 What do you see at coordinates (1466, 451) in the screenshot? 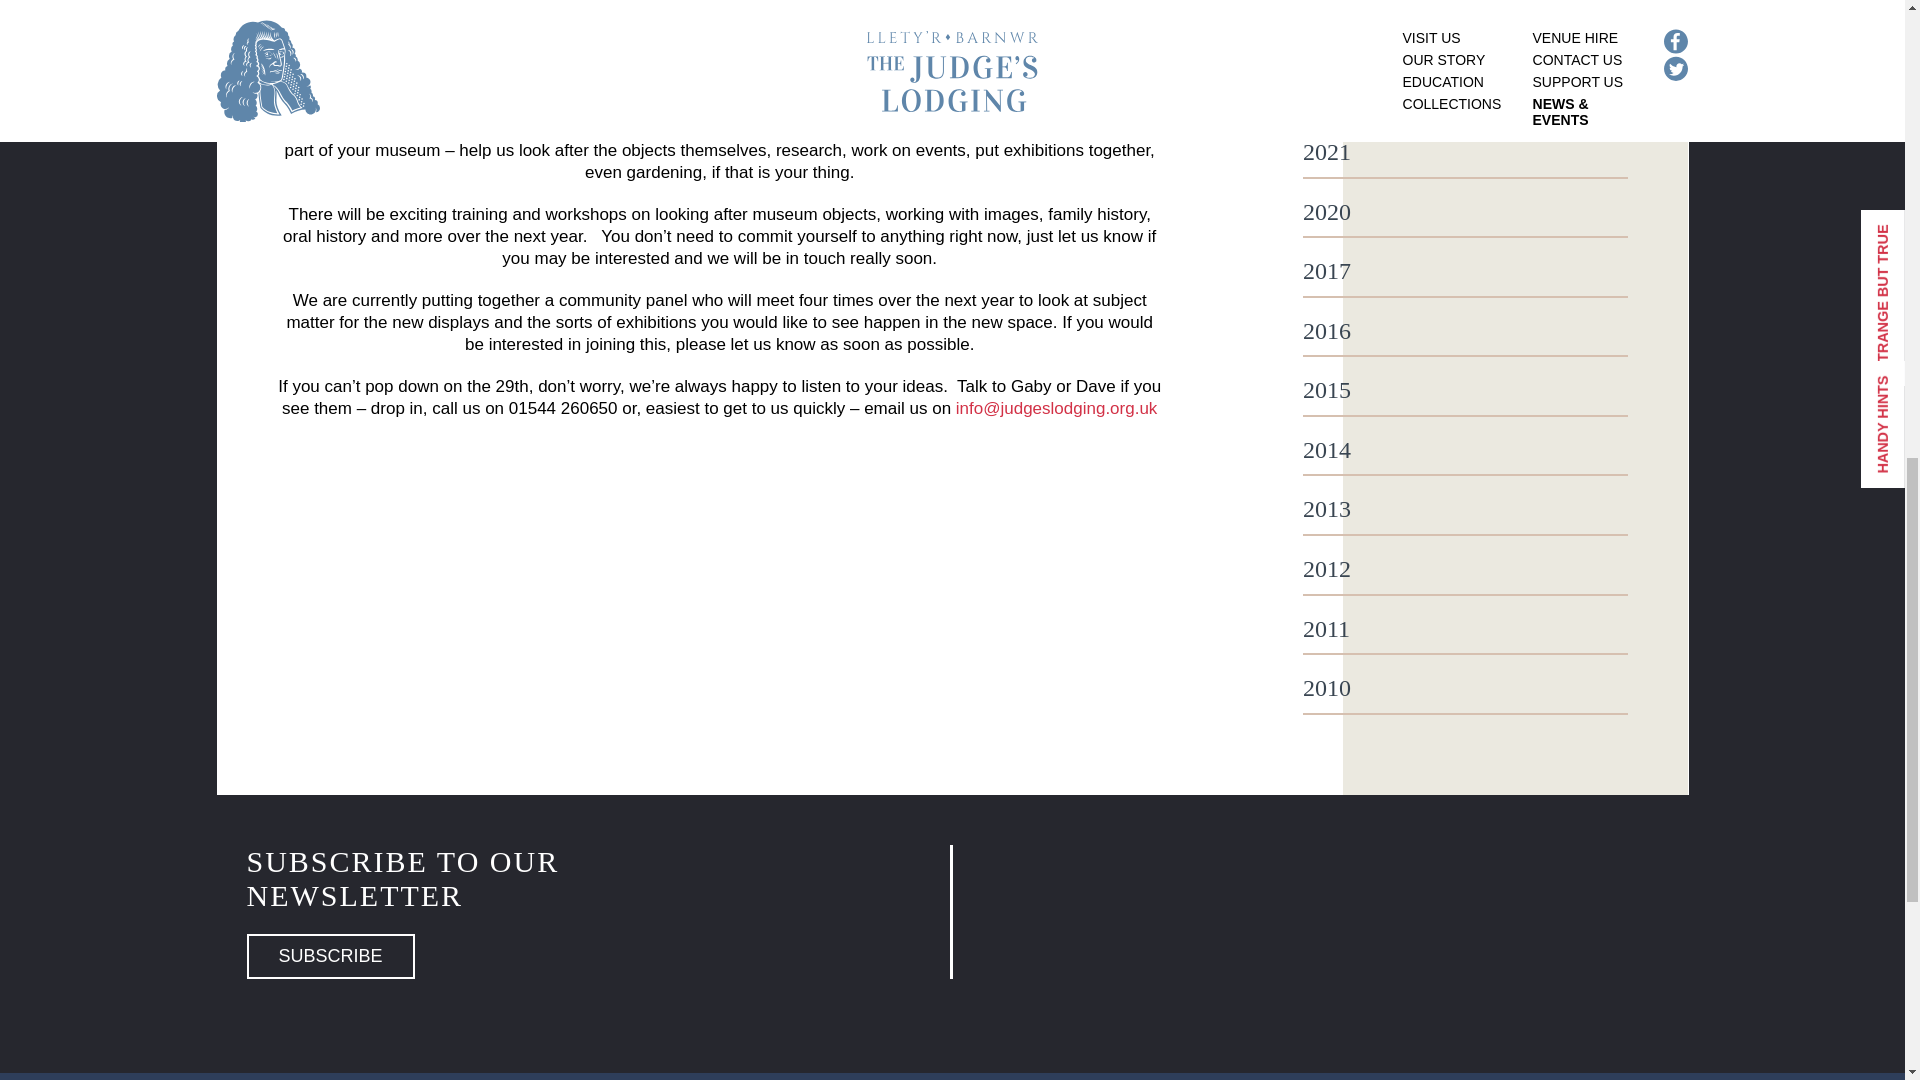
I see `2014` at bounding box center [1466, 451].